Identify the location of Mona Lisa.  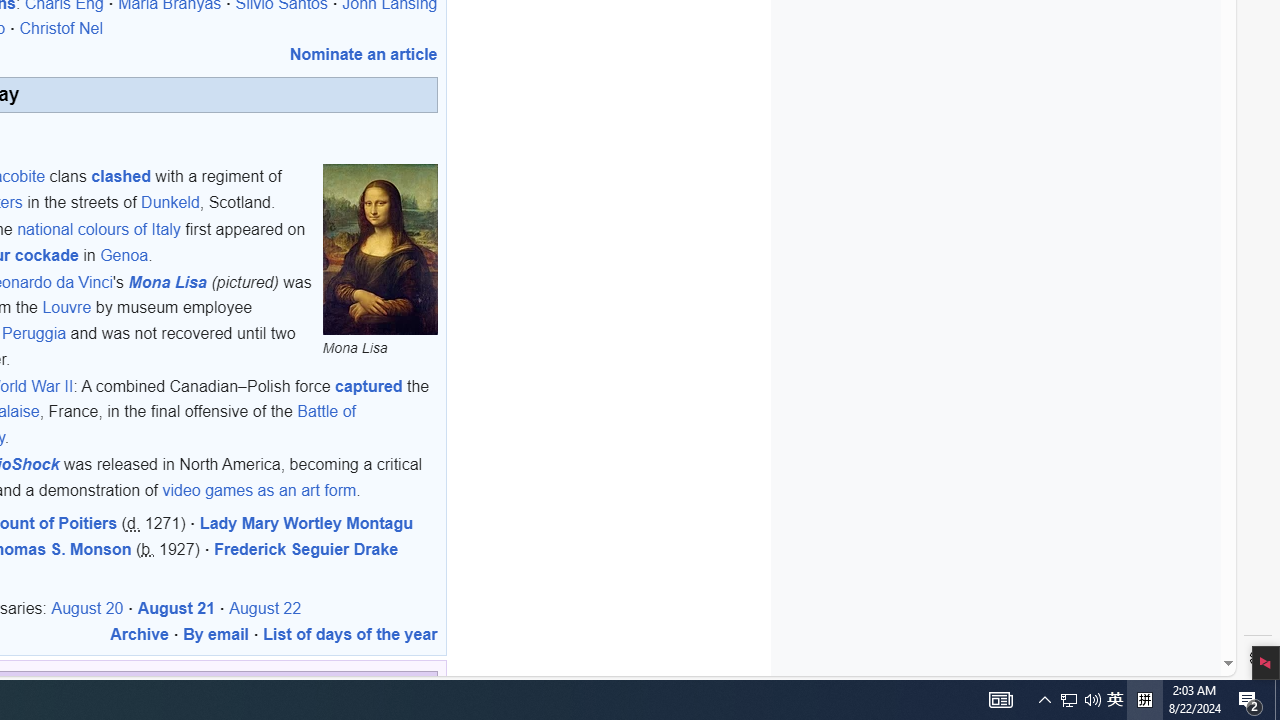
(380, 250).